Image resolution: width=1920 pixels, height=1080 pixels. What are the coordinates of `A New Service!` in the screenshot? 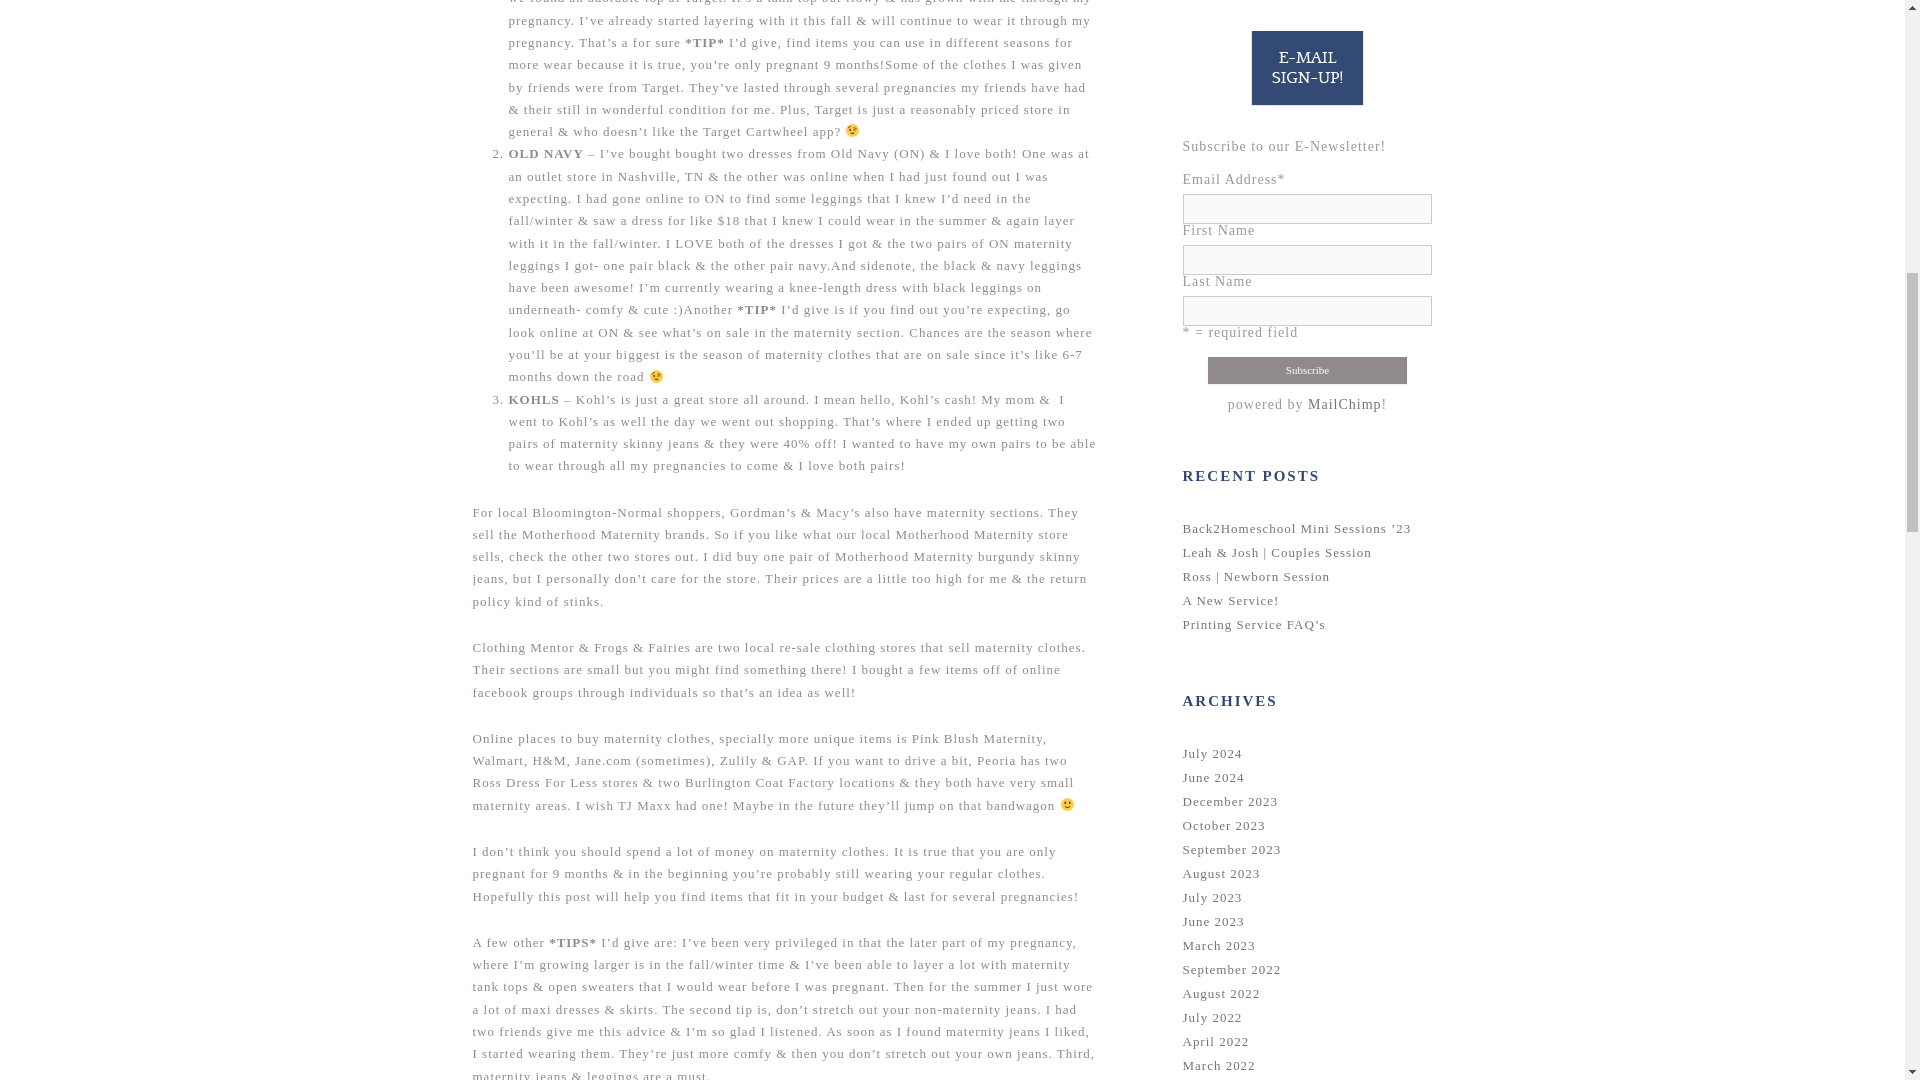 It's located at (1230, 600).